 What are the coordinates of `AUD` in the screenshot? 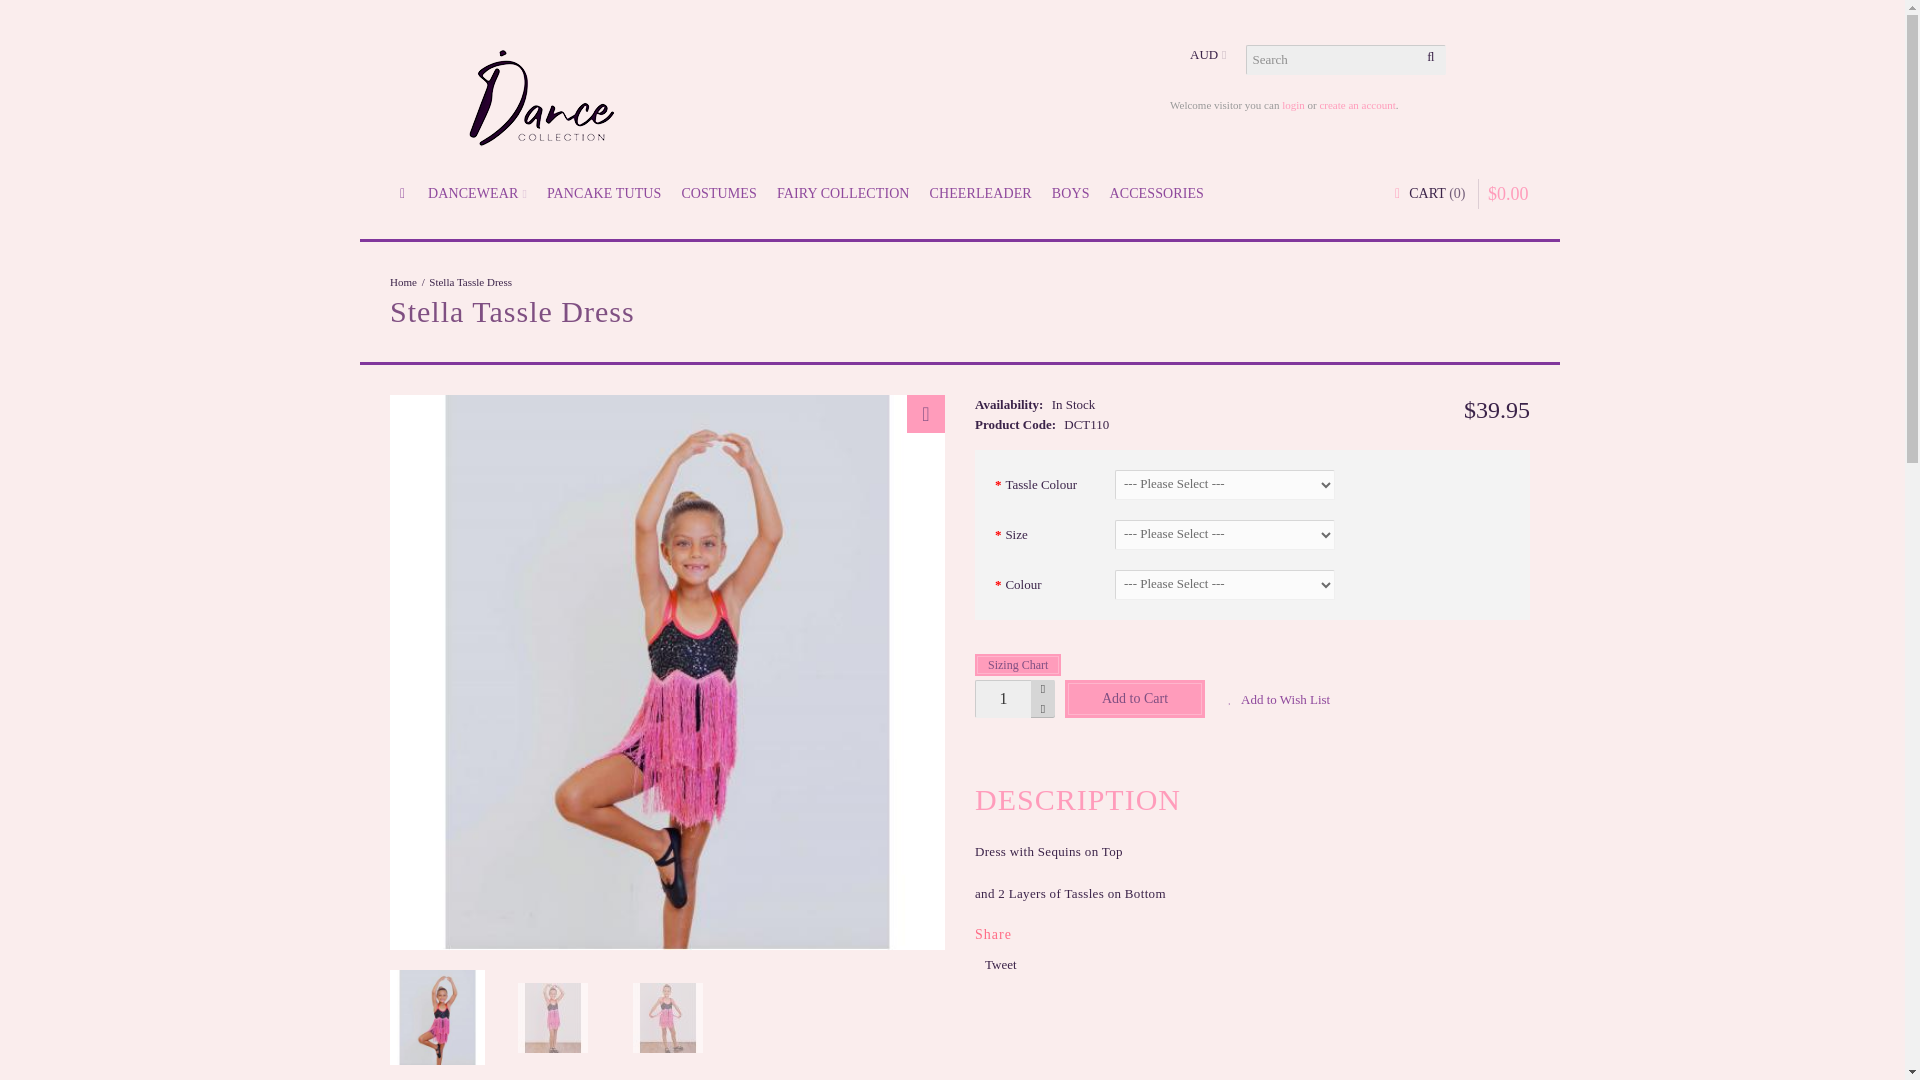 It's located at (1208, 54).